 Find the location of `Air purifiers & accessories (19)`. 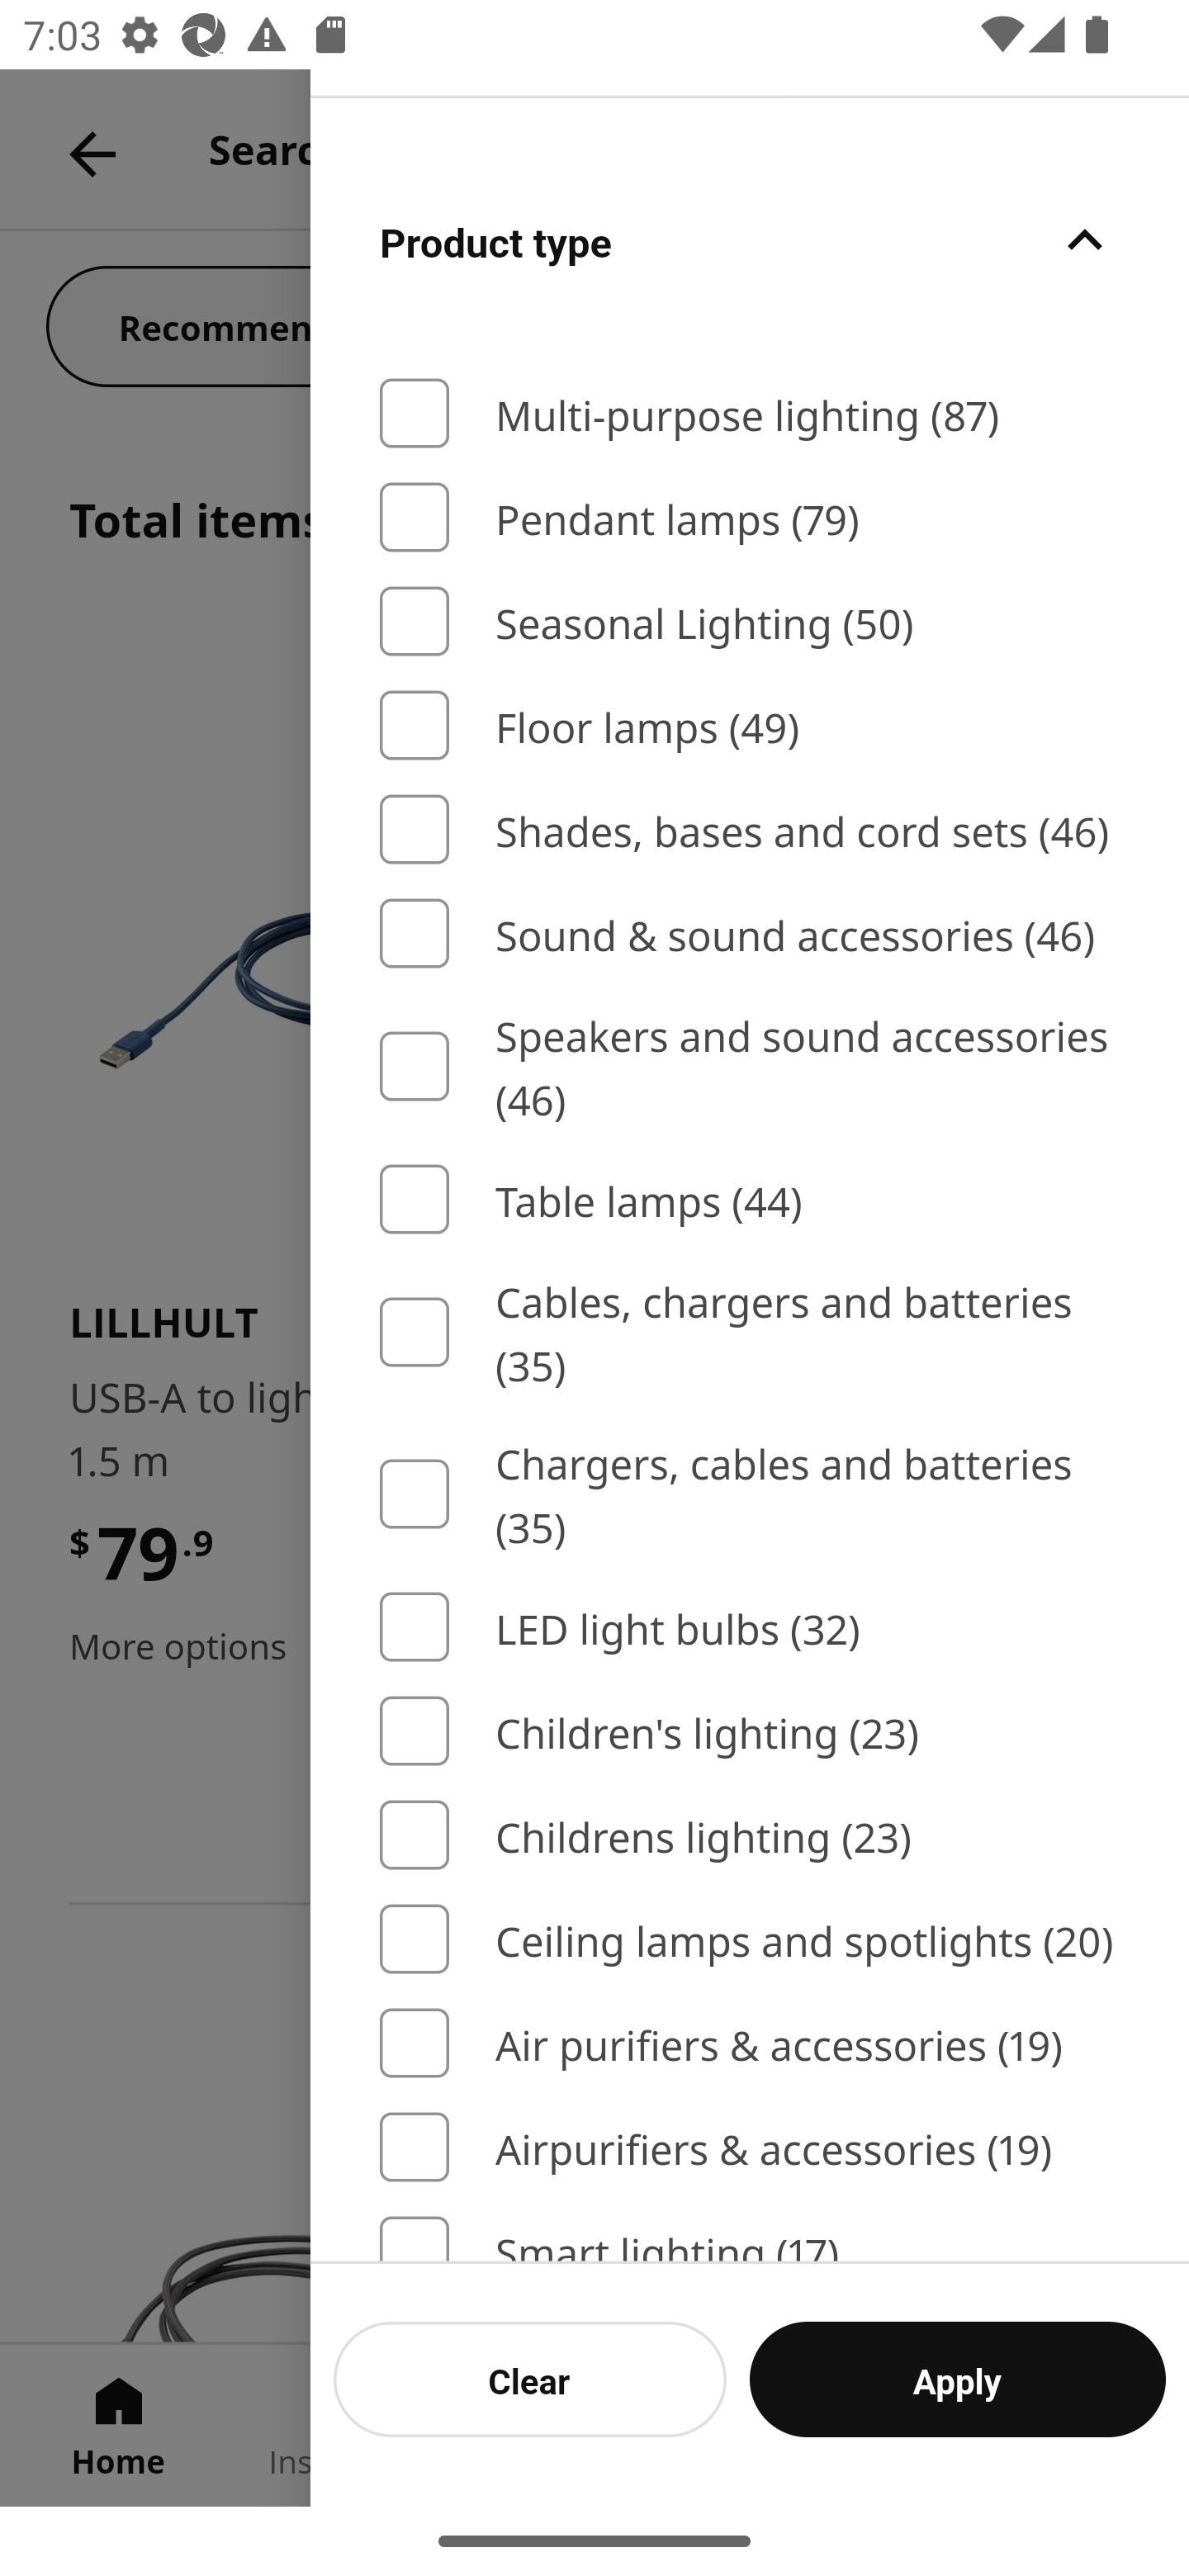

Air purifiers & accessories (19) is located at coordinates (750, 2043).